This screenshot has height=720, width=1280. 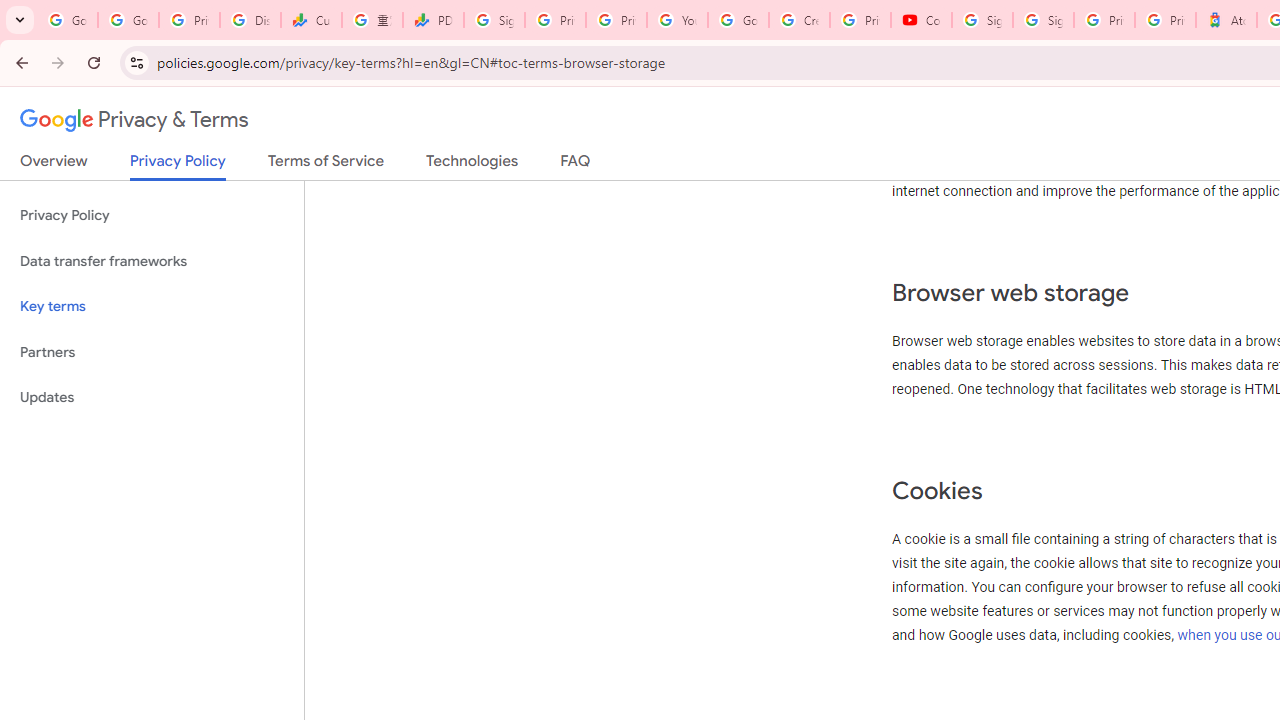 What do you see at coordinates (738, 20) in the screenshot?
I see `Google Account Help` at bounding box center [738, 20].